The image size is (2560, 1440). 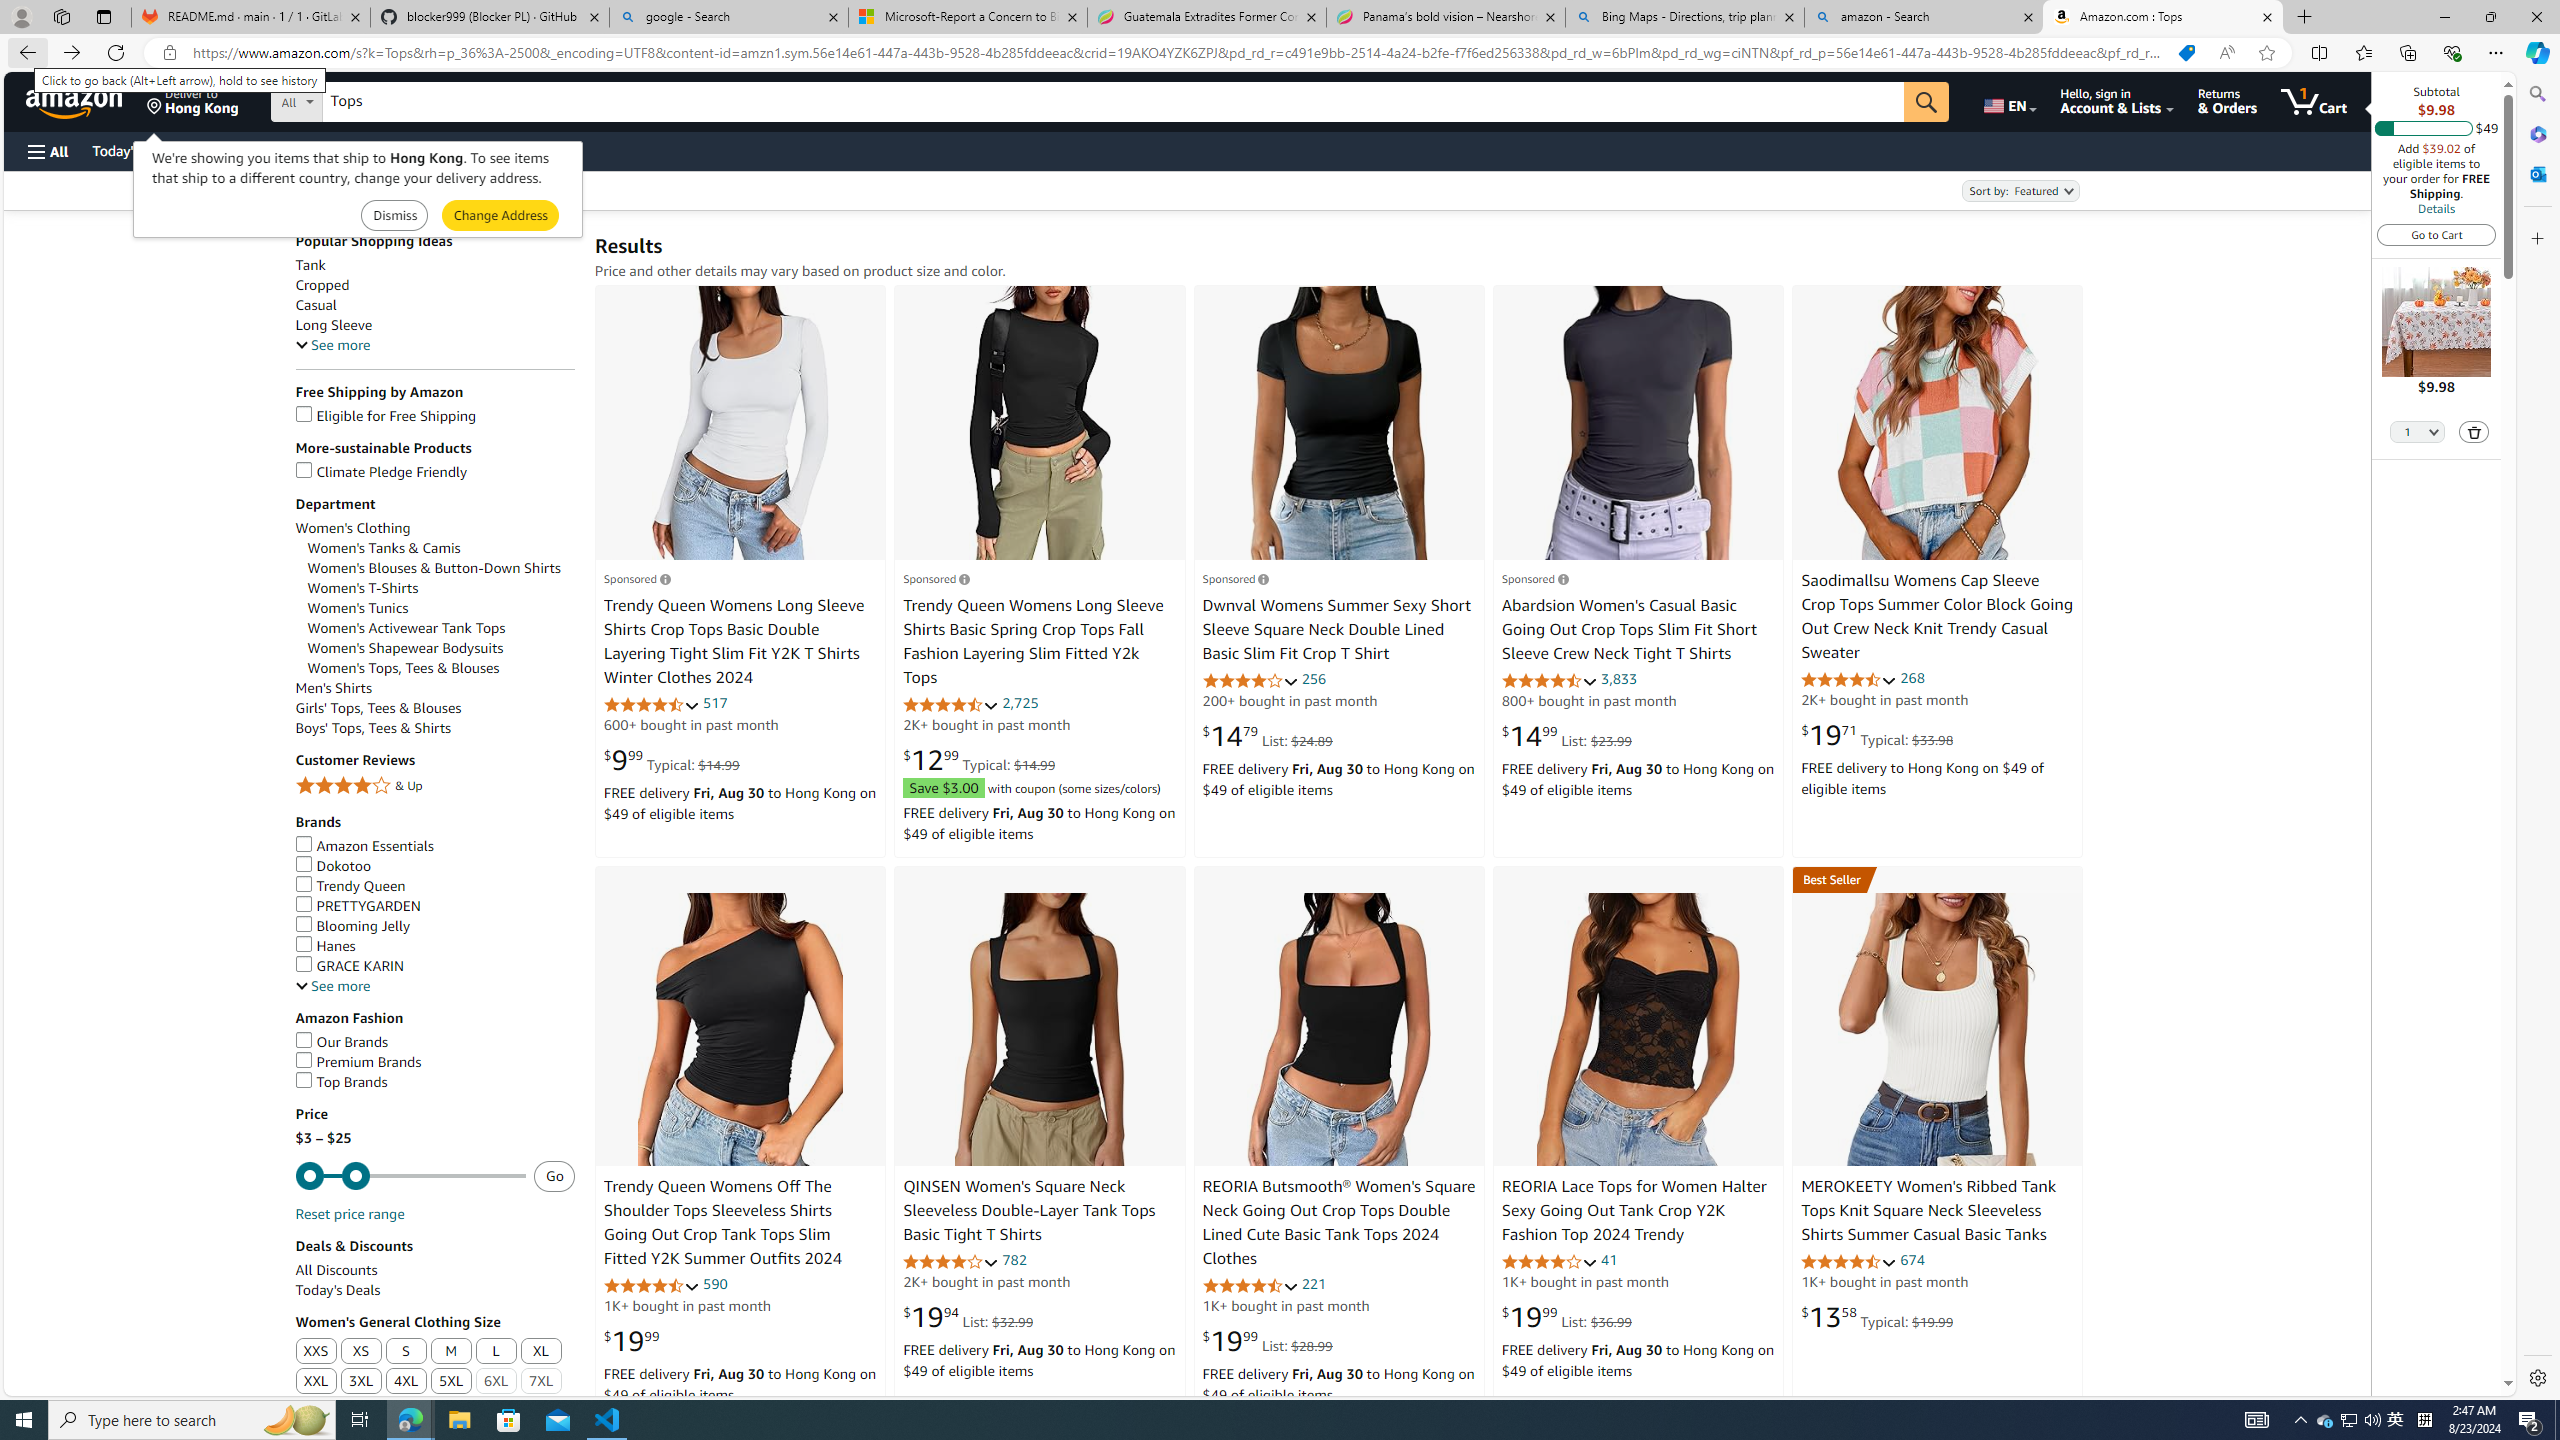 What do you see at coordinates (406, 1382) in the screenshot?
I see `4XL` at bounding box center [406, 1382].